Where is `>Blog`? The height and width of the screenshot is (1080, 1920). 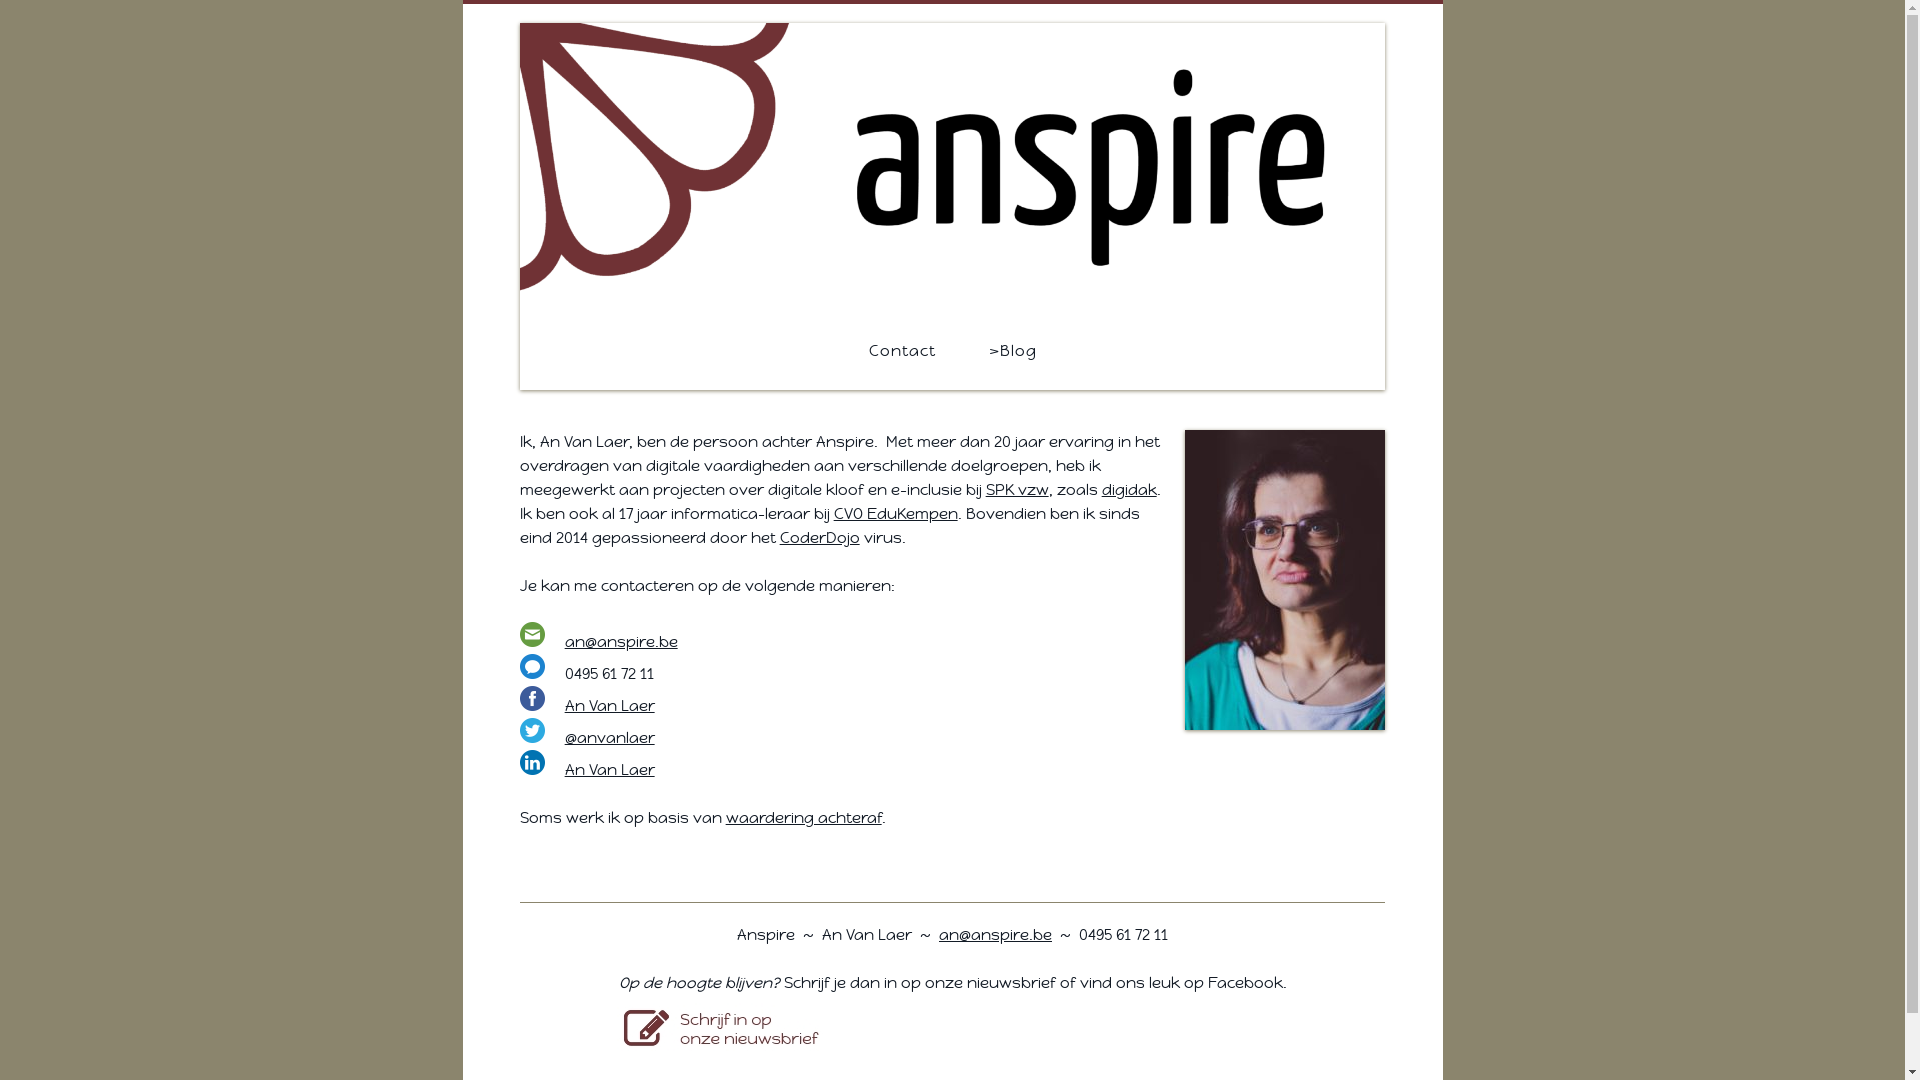
>Blog is located at coordinates (1000, 351).